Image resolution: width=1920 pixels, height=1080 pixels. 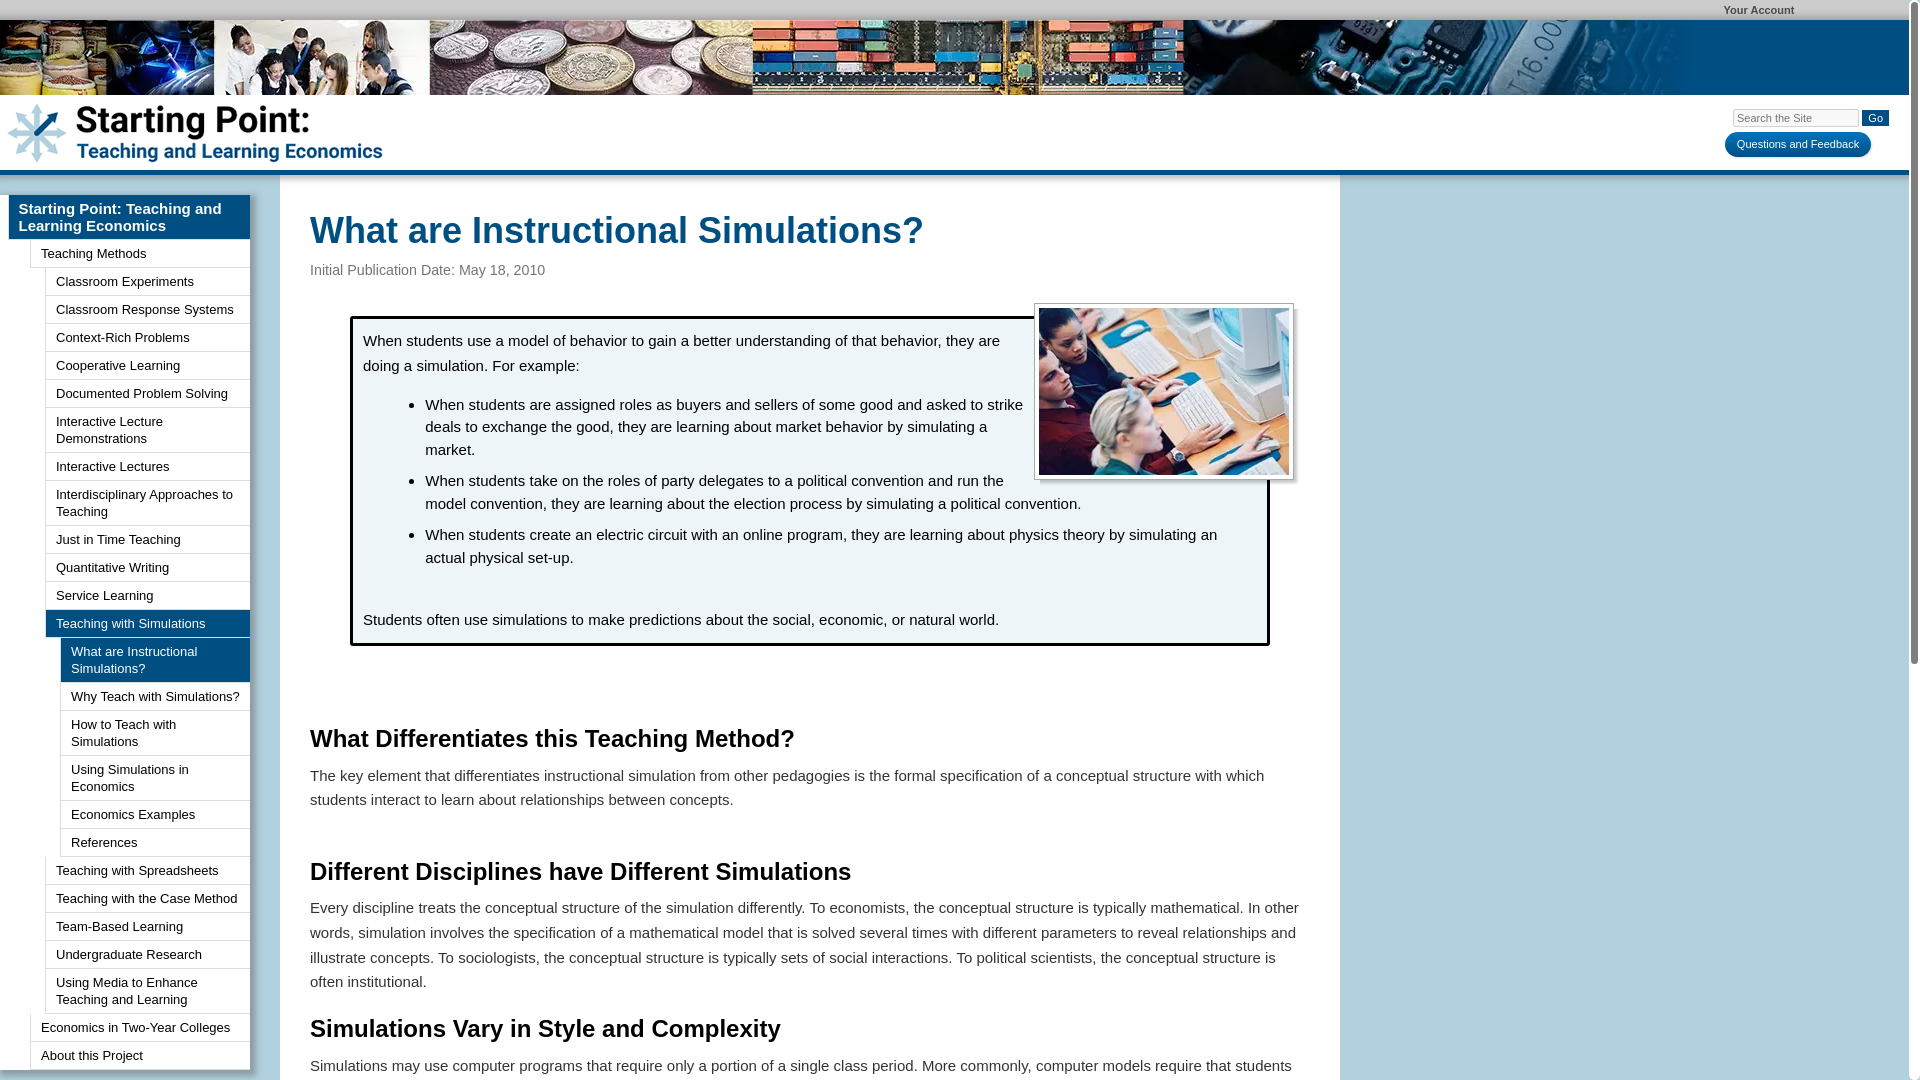 What do you see at coordinates (146, 624) in the screenshot?
I see `Teaching with Simulations` at bounding box center [146, 624].